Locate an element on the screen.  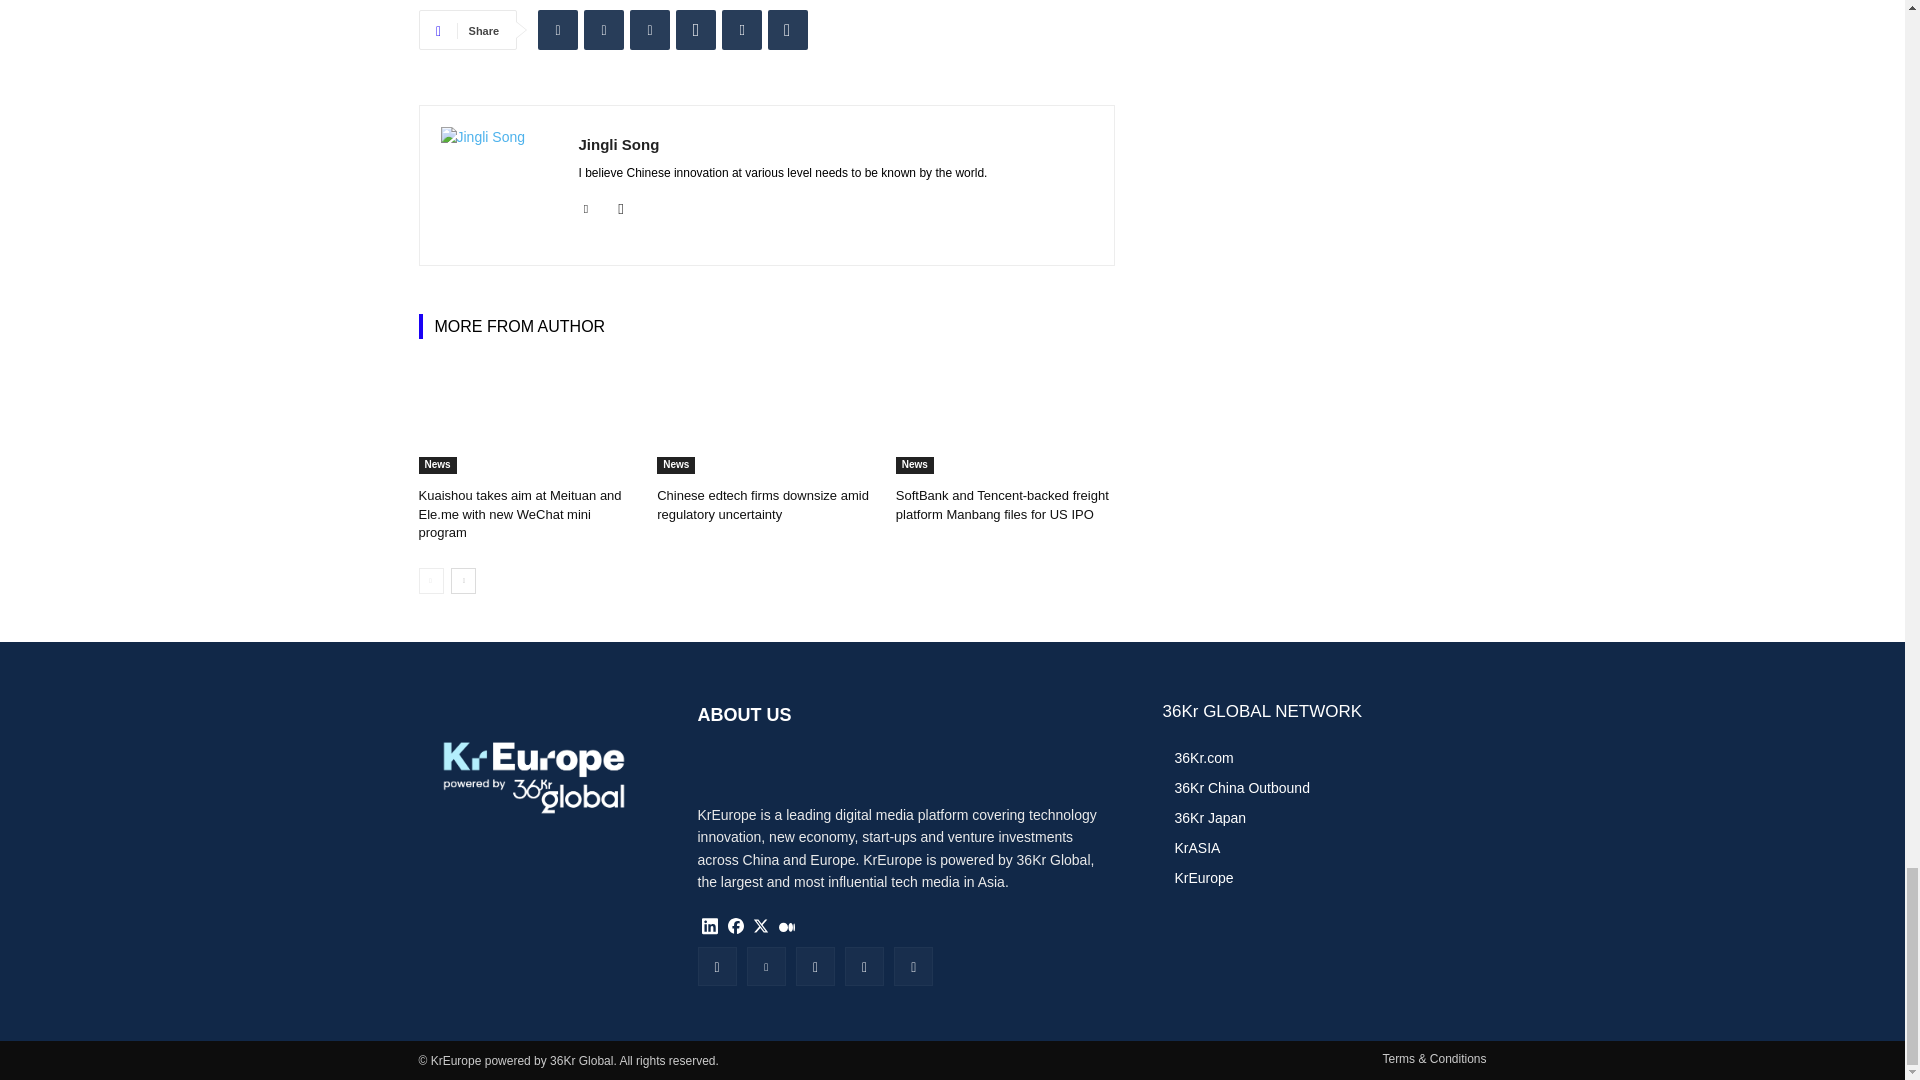
Copy URL is located at coordinates (788, 29).